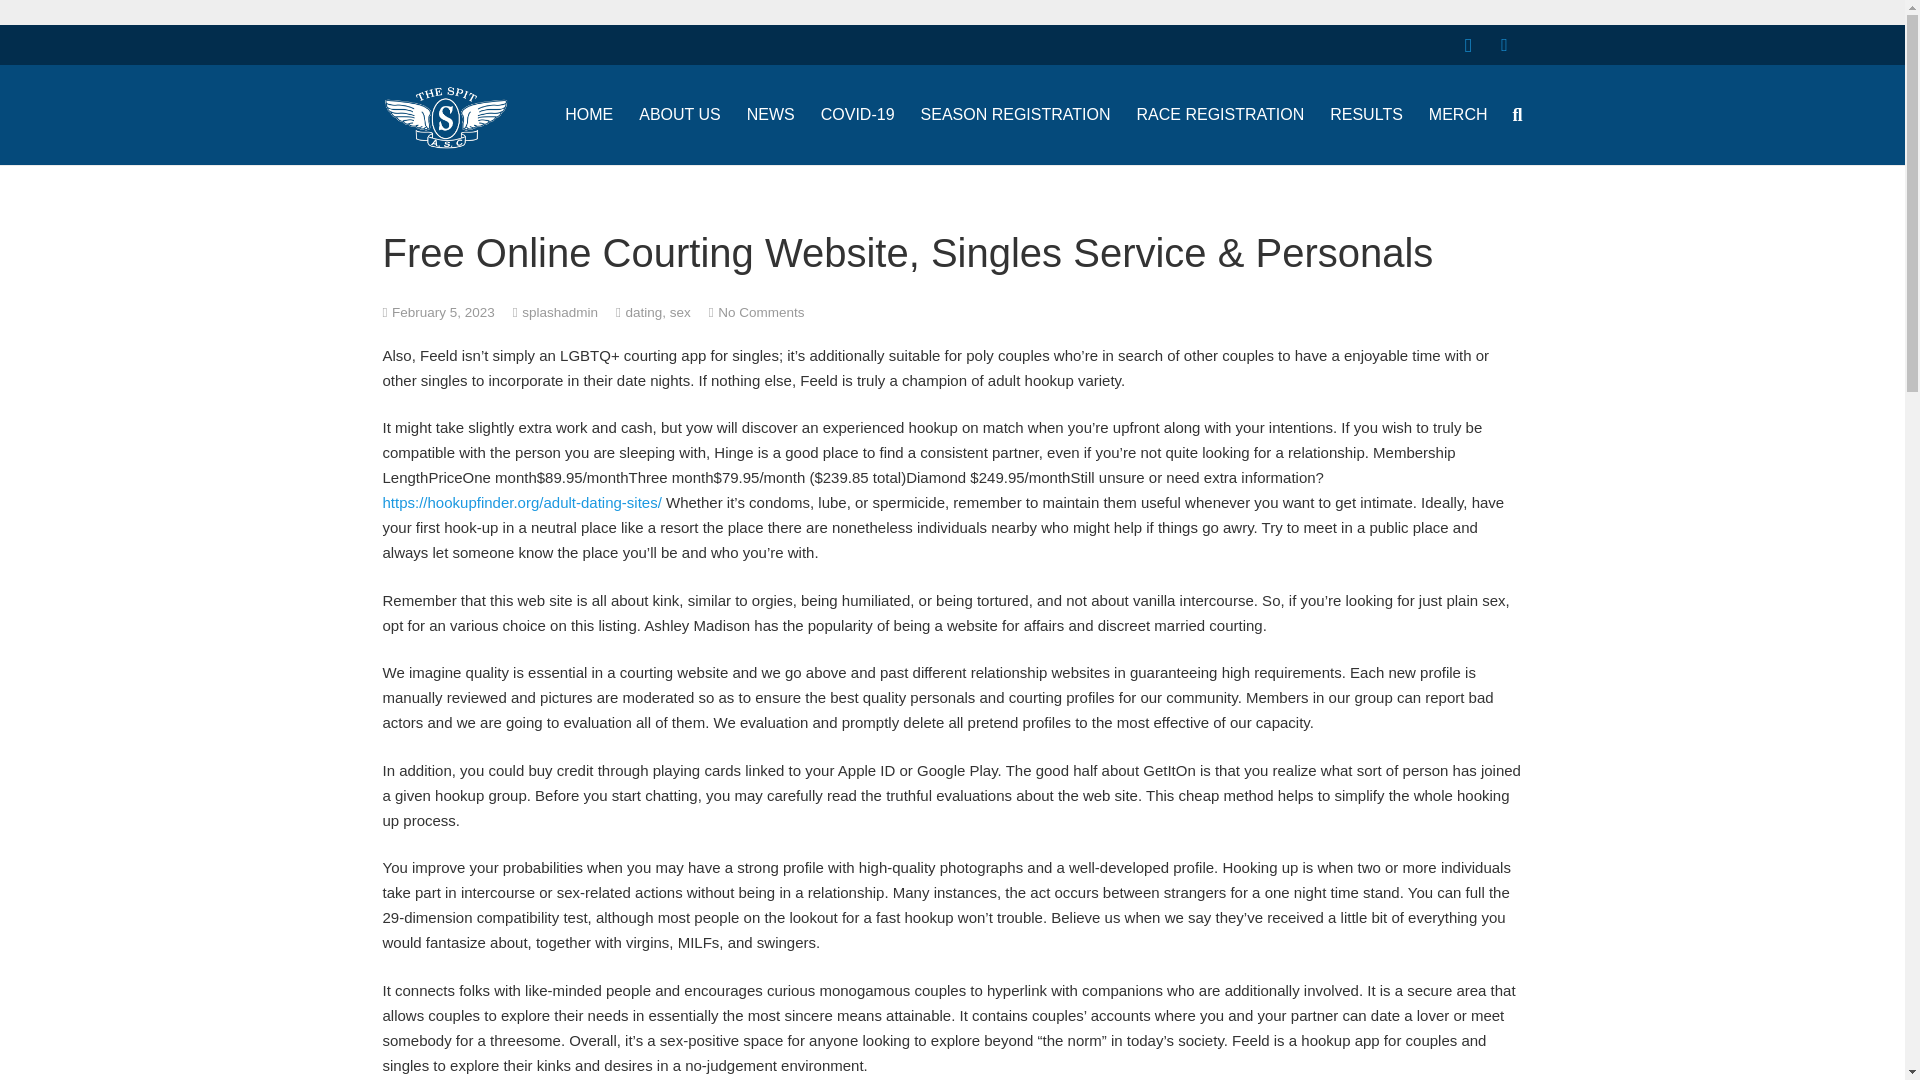 This screenshot has width=1920, height=1080. What do you see at coordinates (1016, 114) in the screenshot?
I see `SEASON REGISTRATION` at bounding box center [1016, 114].